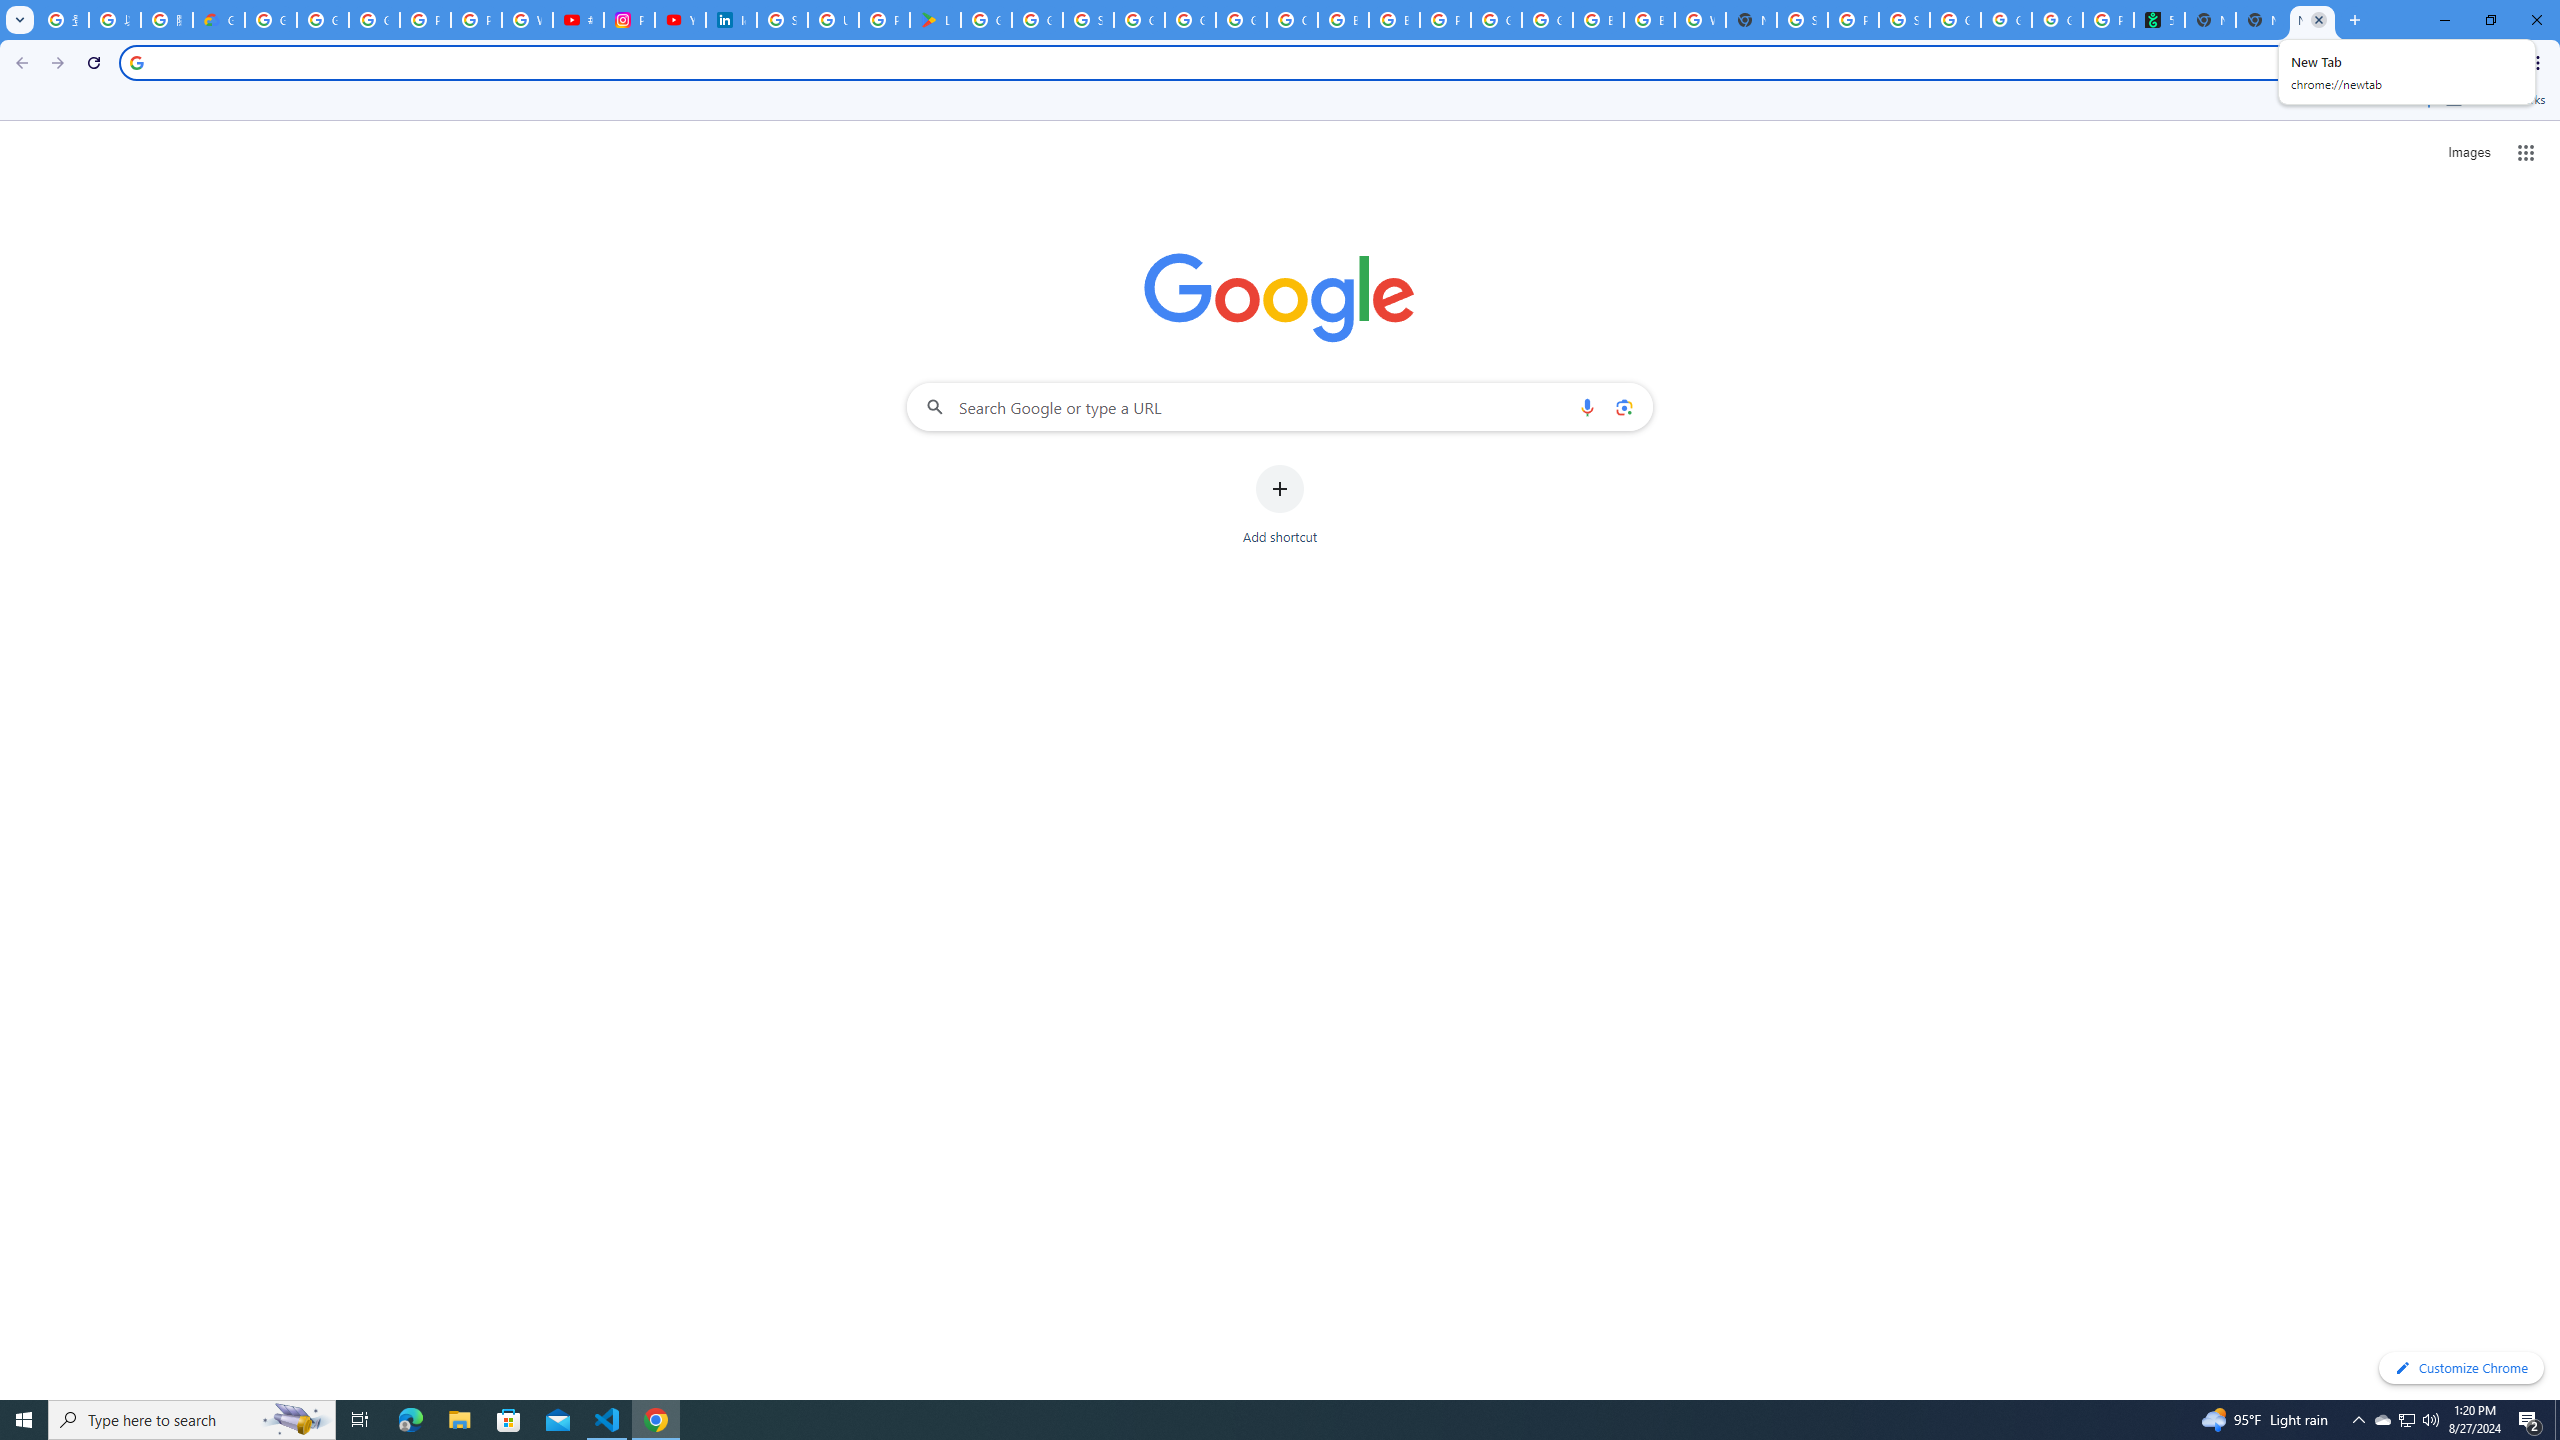 This screenshot has width=2560, height=1440. I want to click on New Tab, so click(2312, 20).